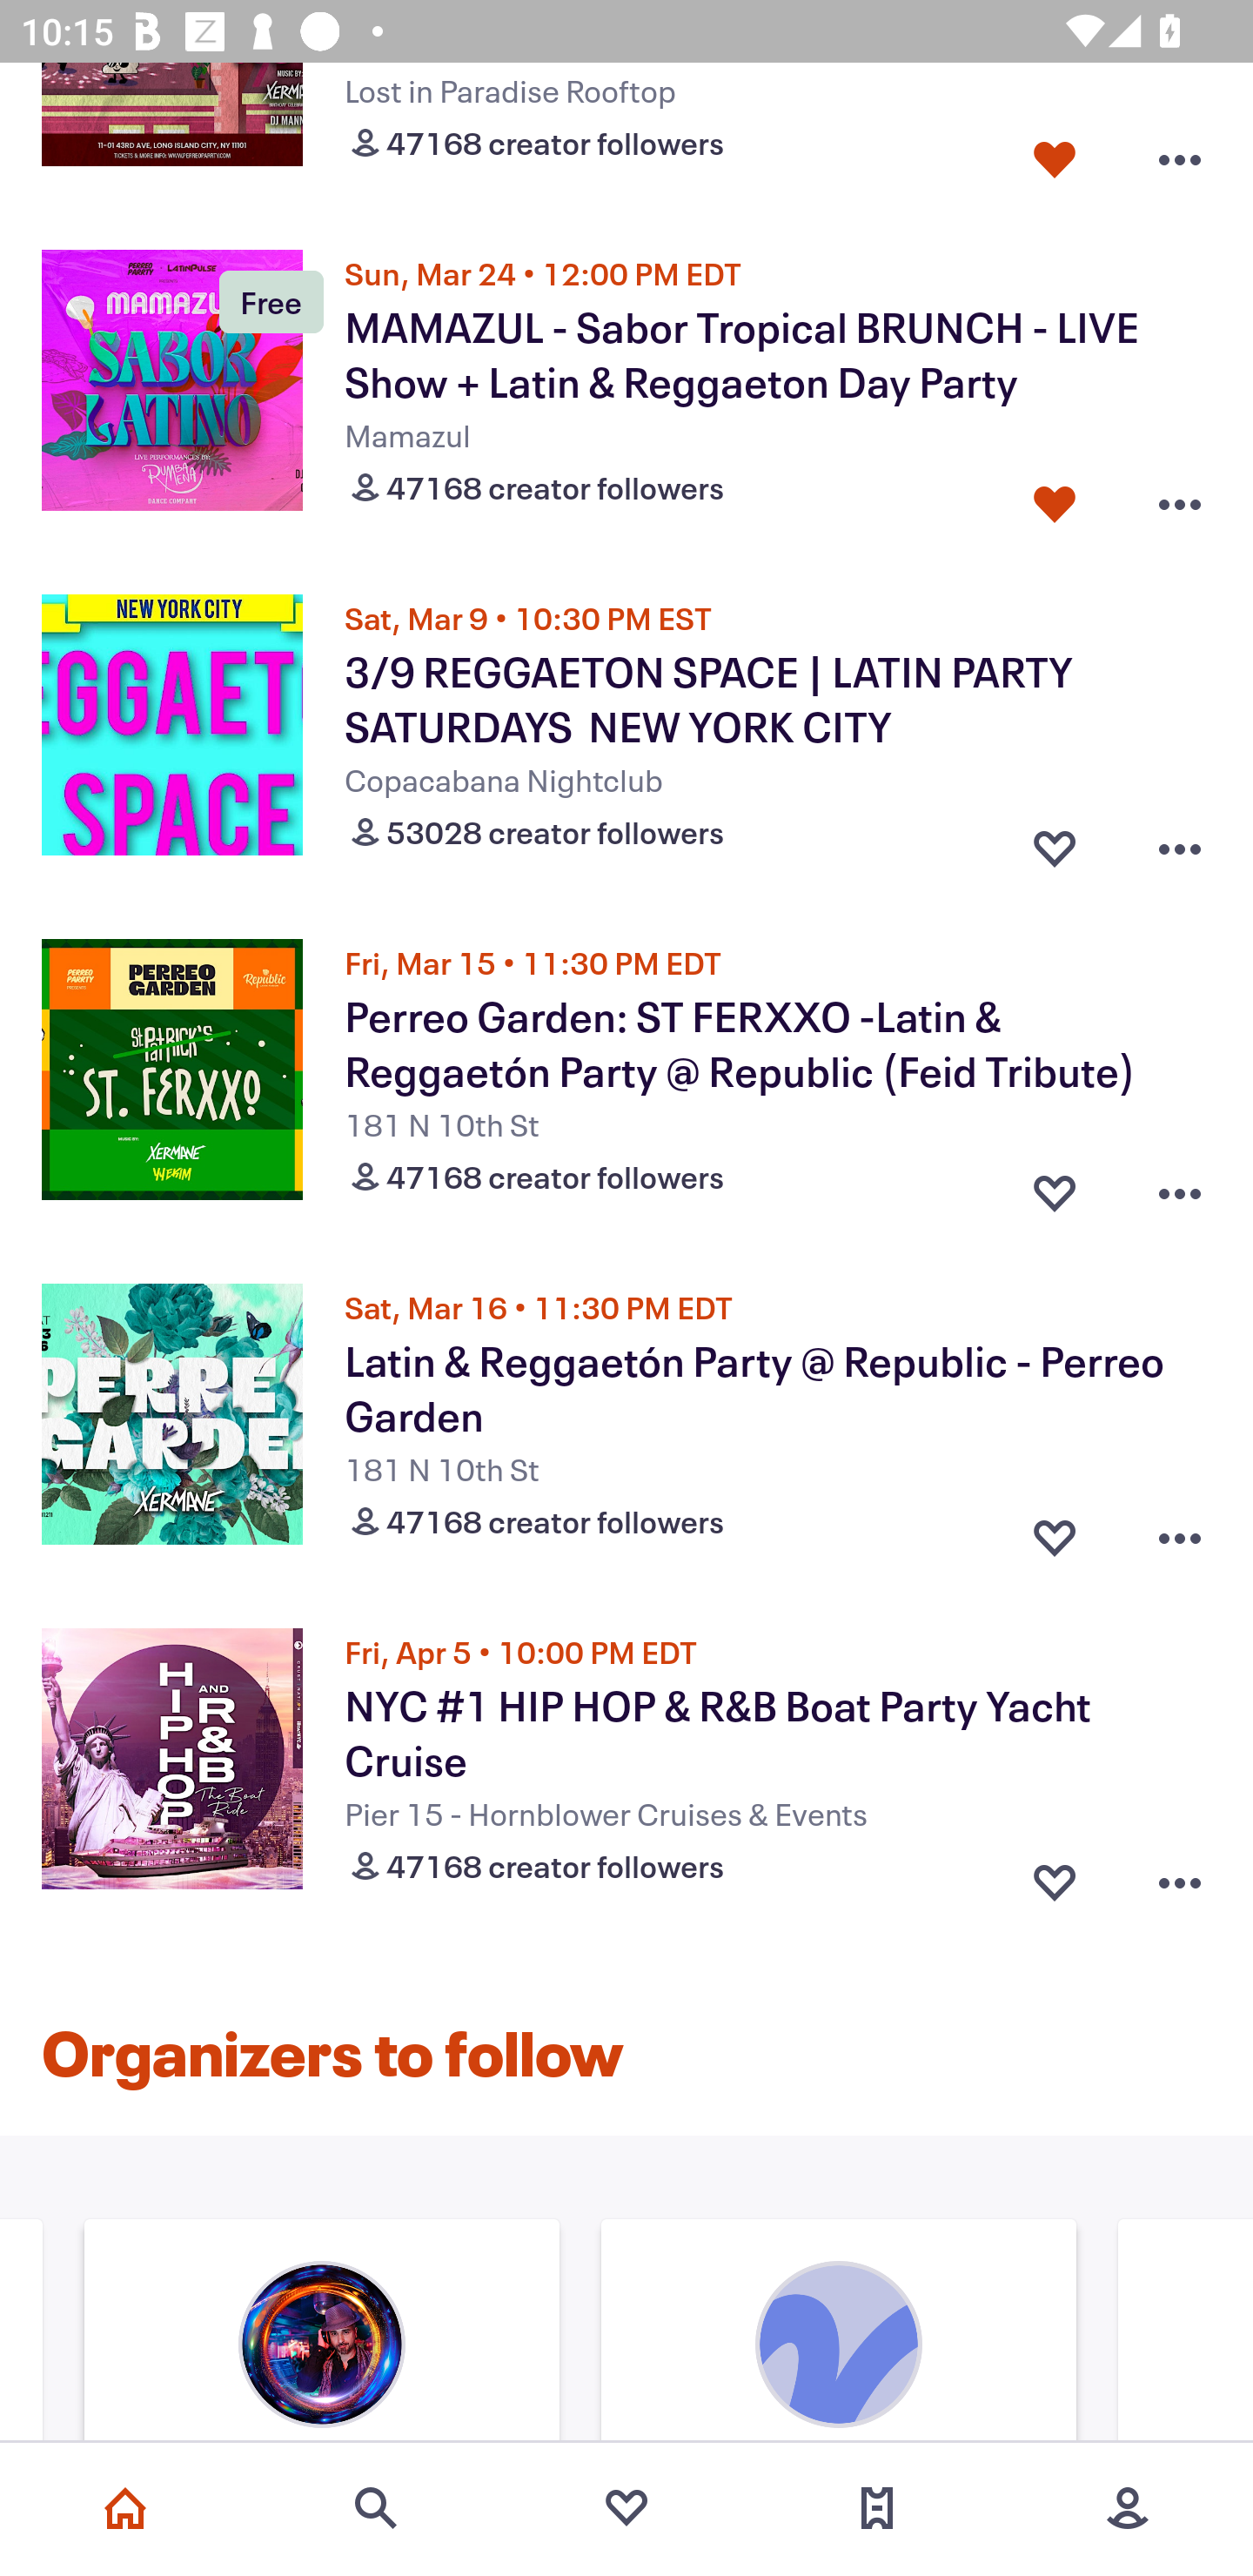 The height and width of the screenshot is (2576, 1253). I want to click on Favorite button, so click(1055, 153).